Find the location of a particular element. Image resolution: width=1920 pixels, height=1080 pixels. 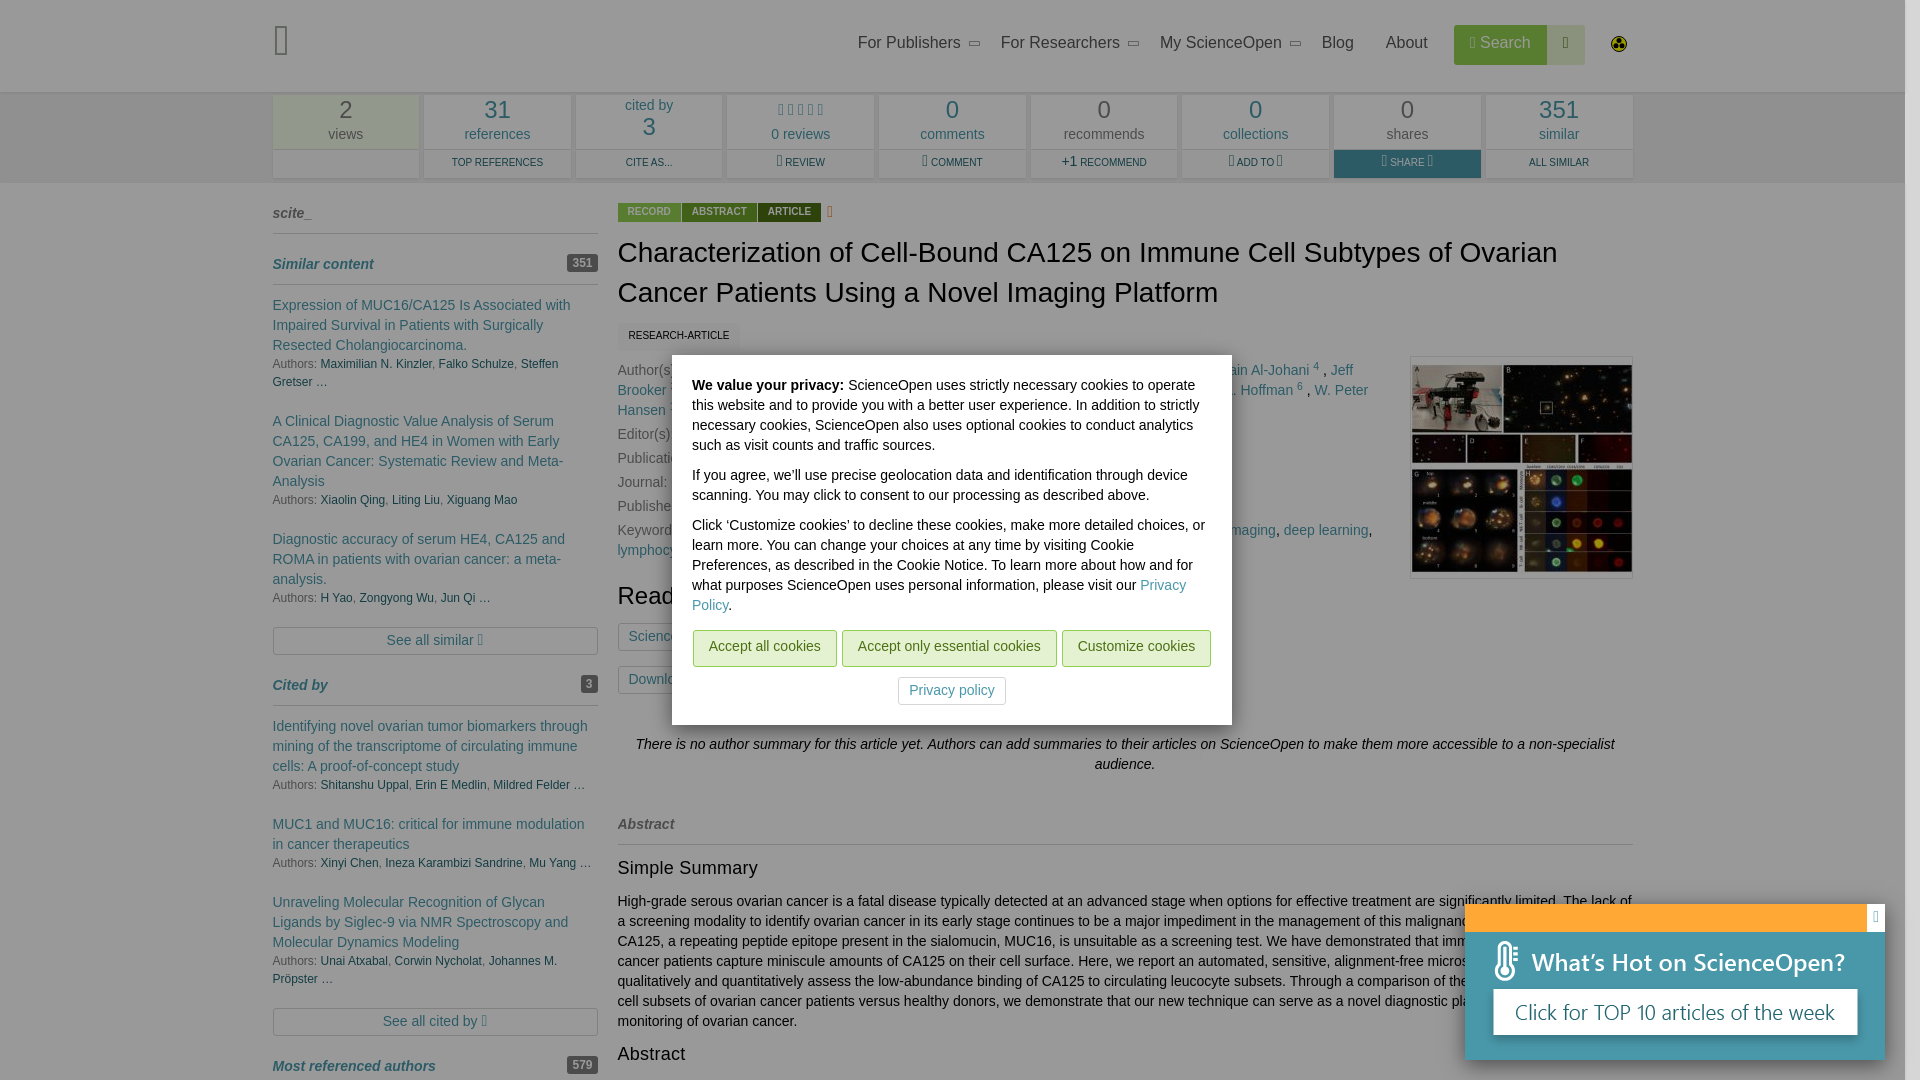

Search is located at coordinates (1500, 44).